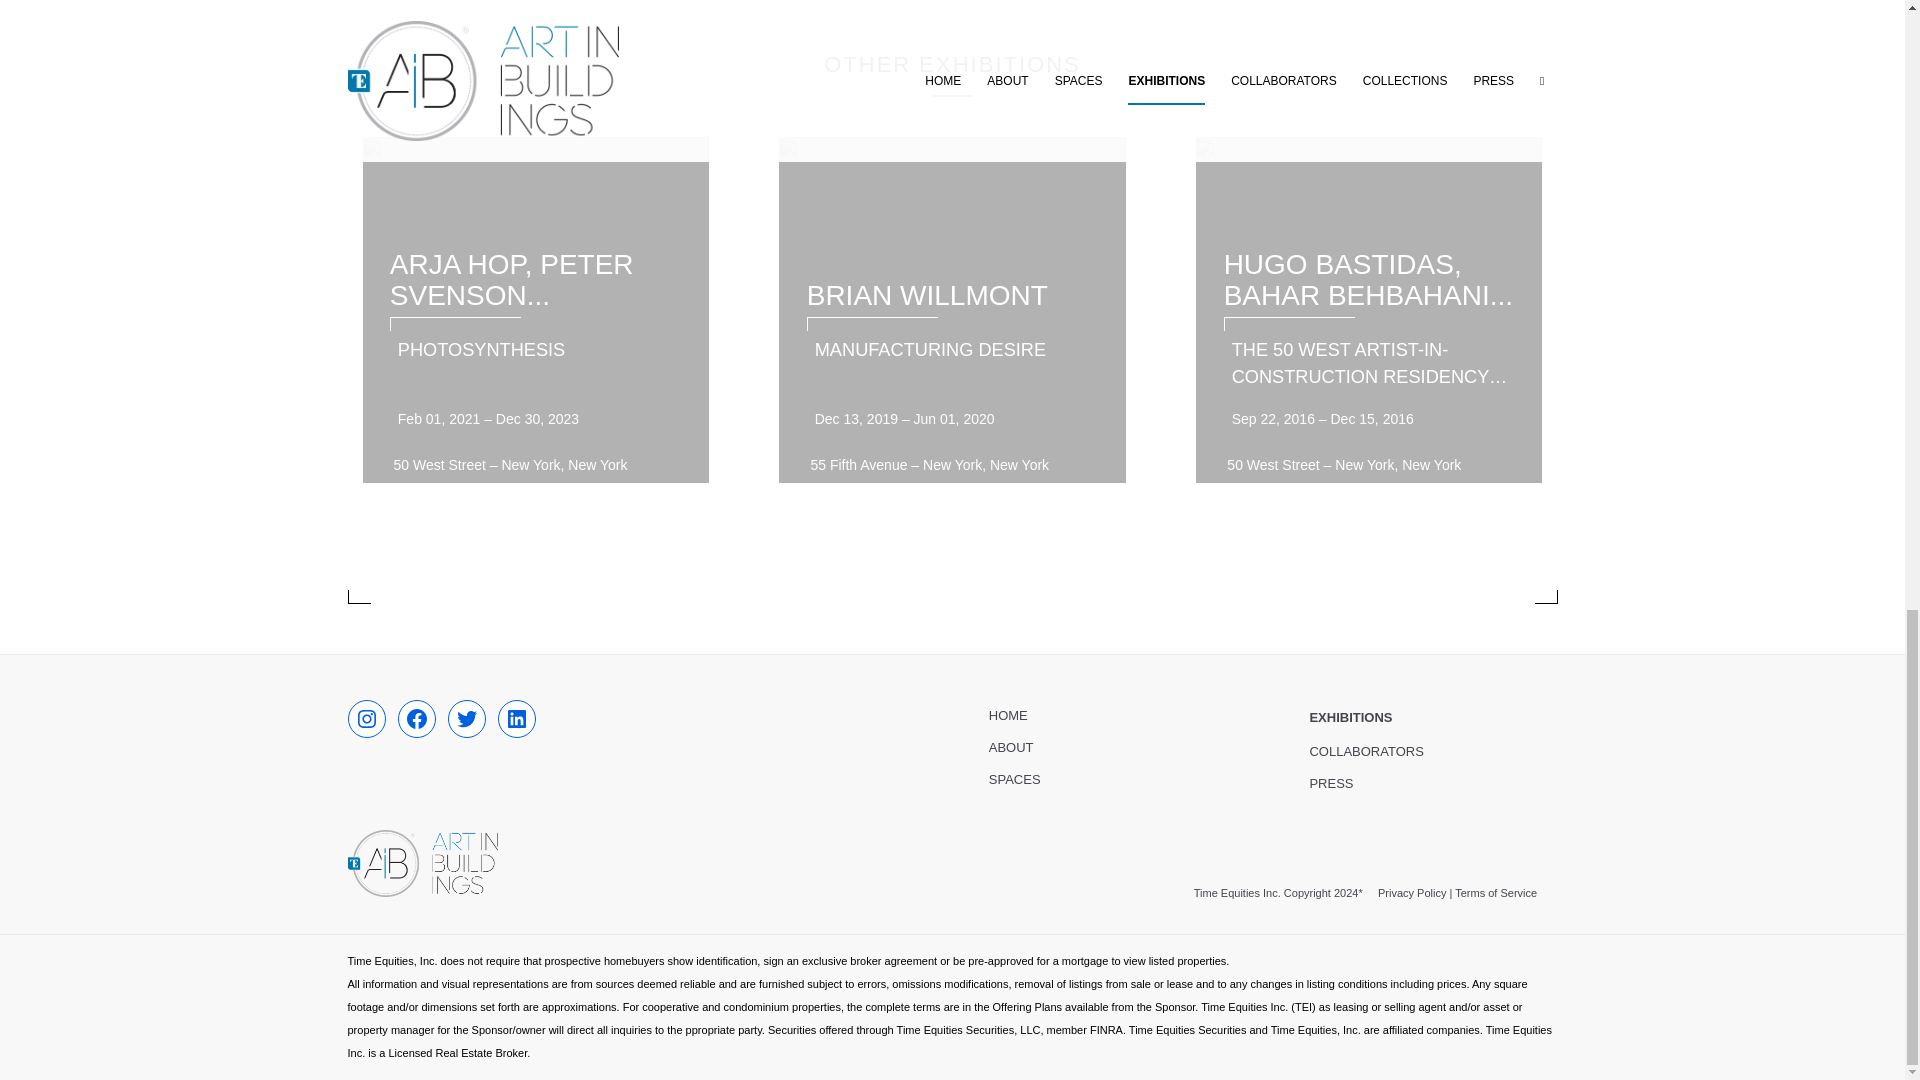 This screenshot has height=1080, width=1920. Describe the element at coordinates (1412, 892) in the screenshot. I see `Privacy Policy` at that location.